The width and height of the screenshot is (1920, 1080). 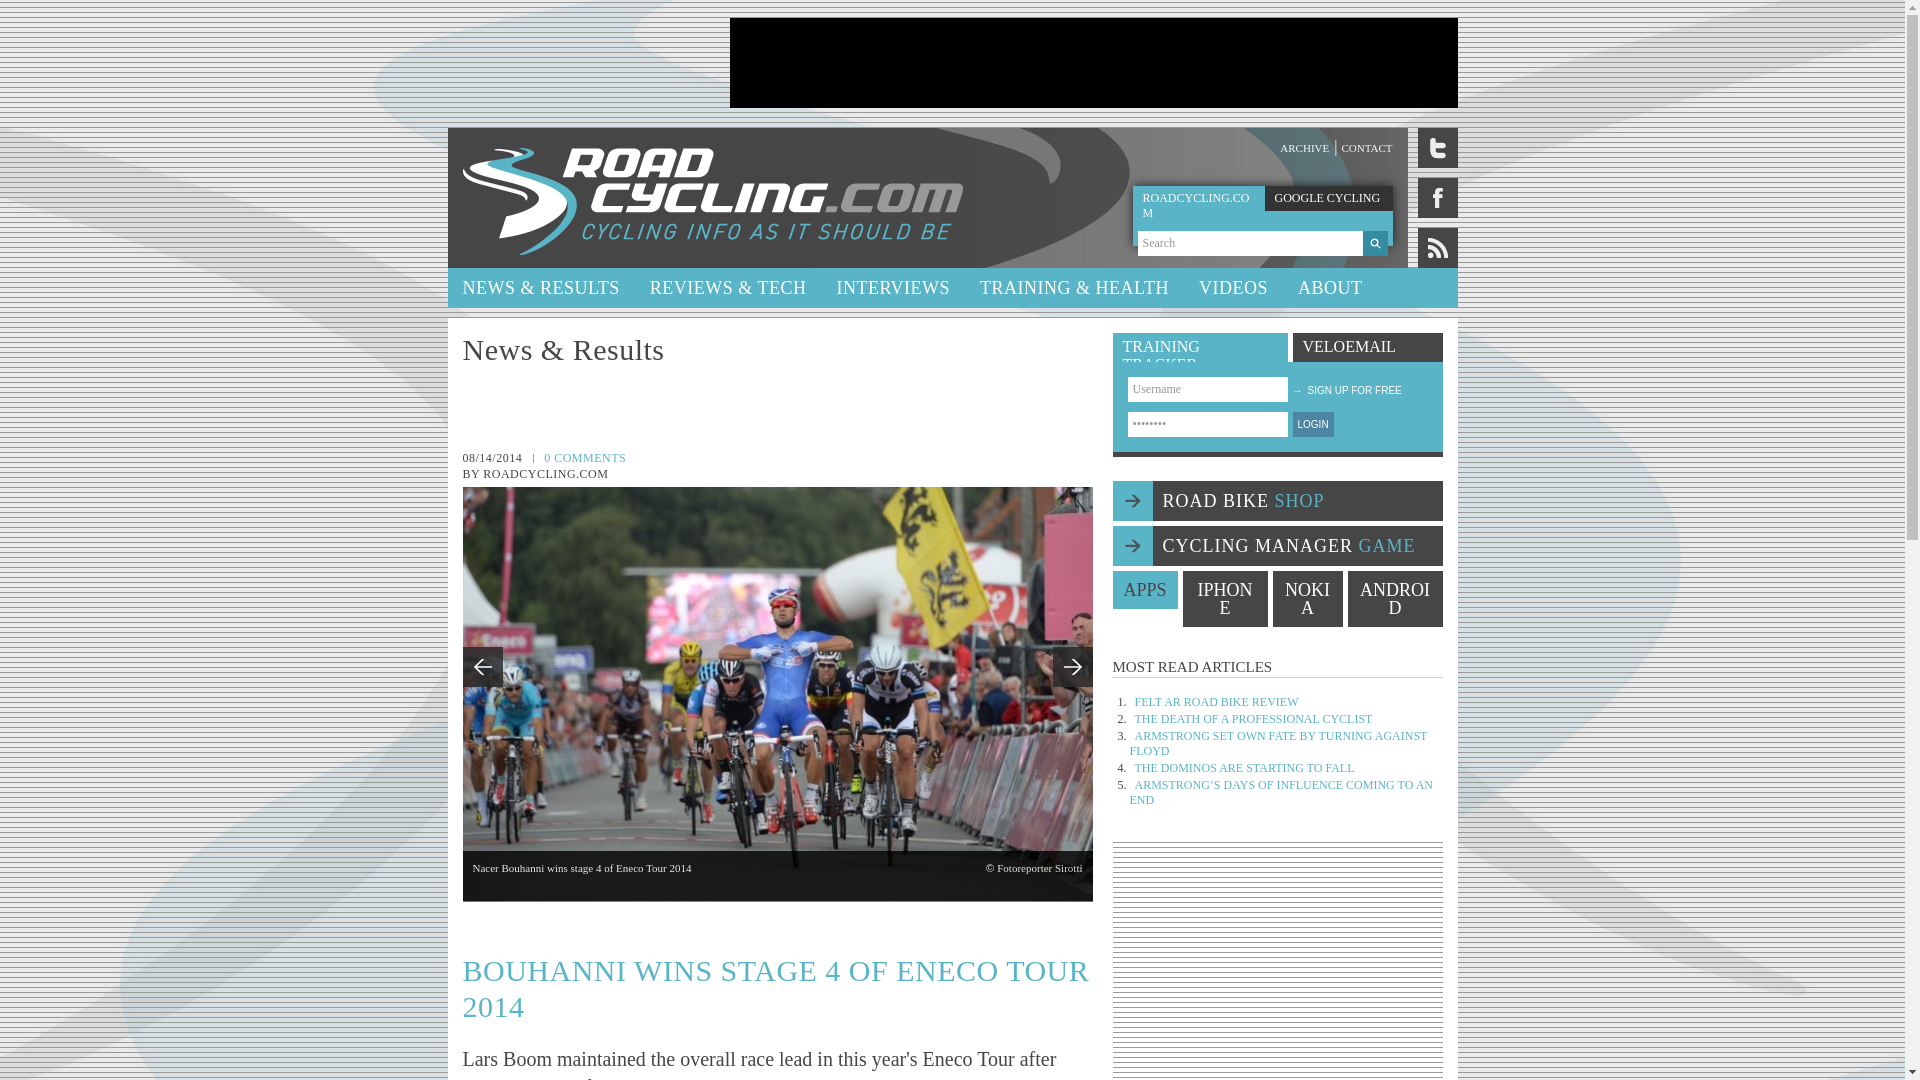 What do you see at coordinates (1224, 599) in the screenshot?
I see `IPHONE` at bounding box center [1224, 599].